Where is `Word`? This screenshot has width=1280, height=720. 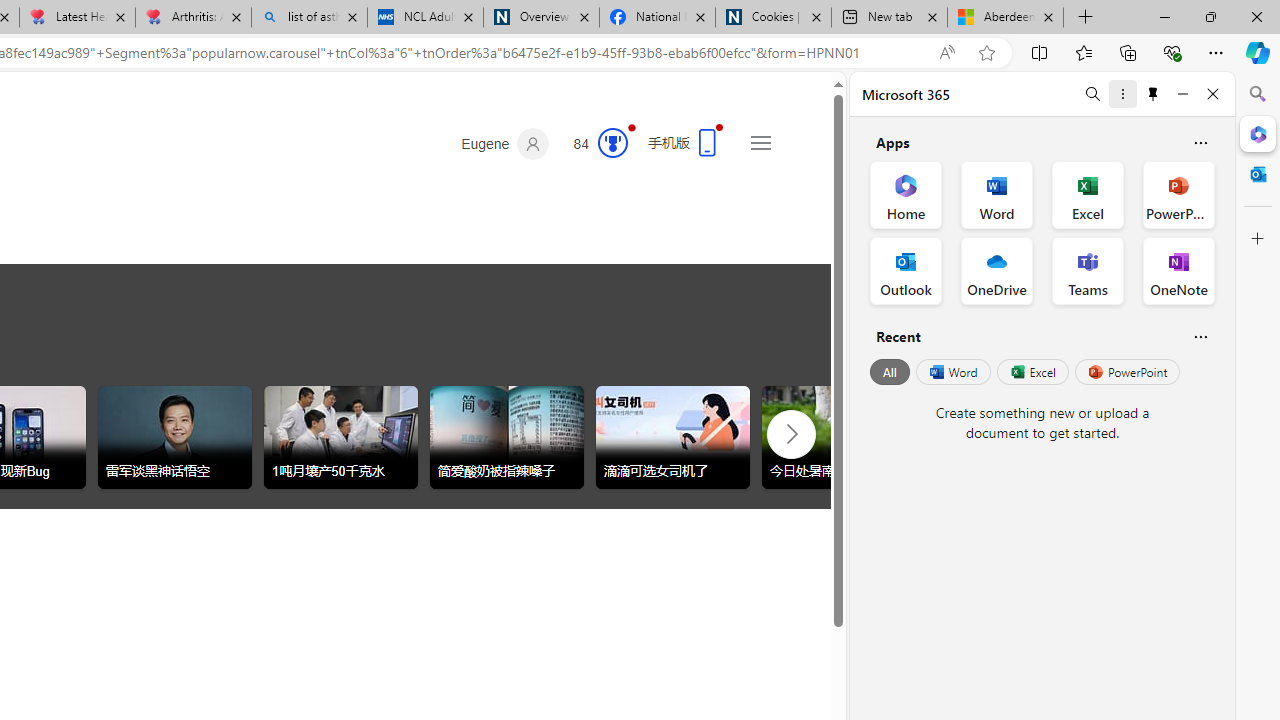 Word is located at coordinates (952, 372).